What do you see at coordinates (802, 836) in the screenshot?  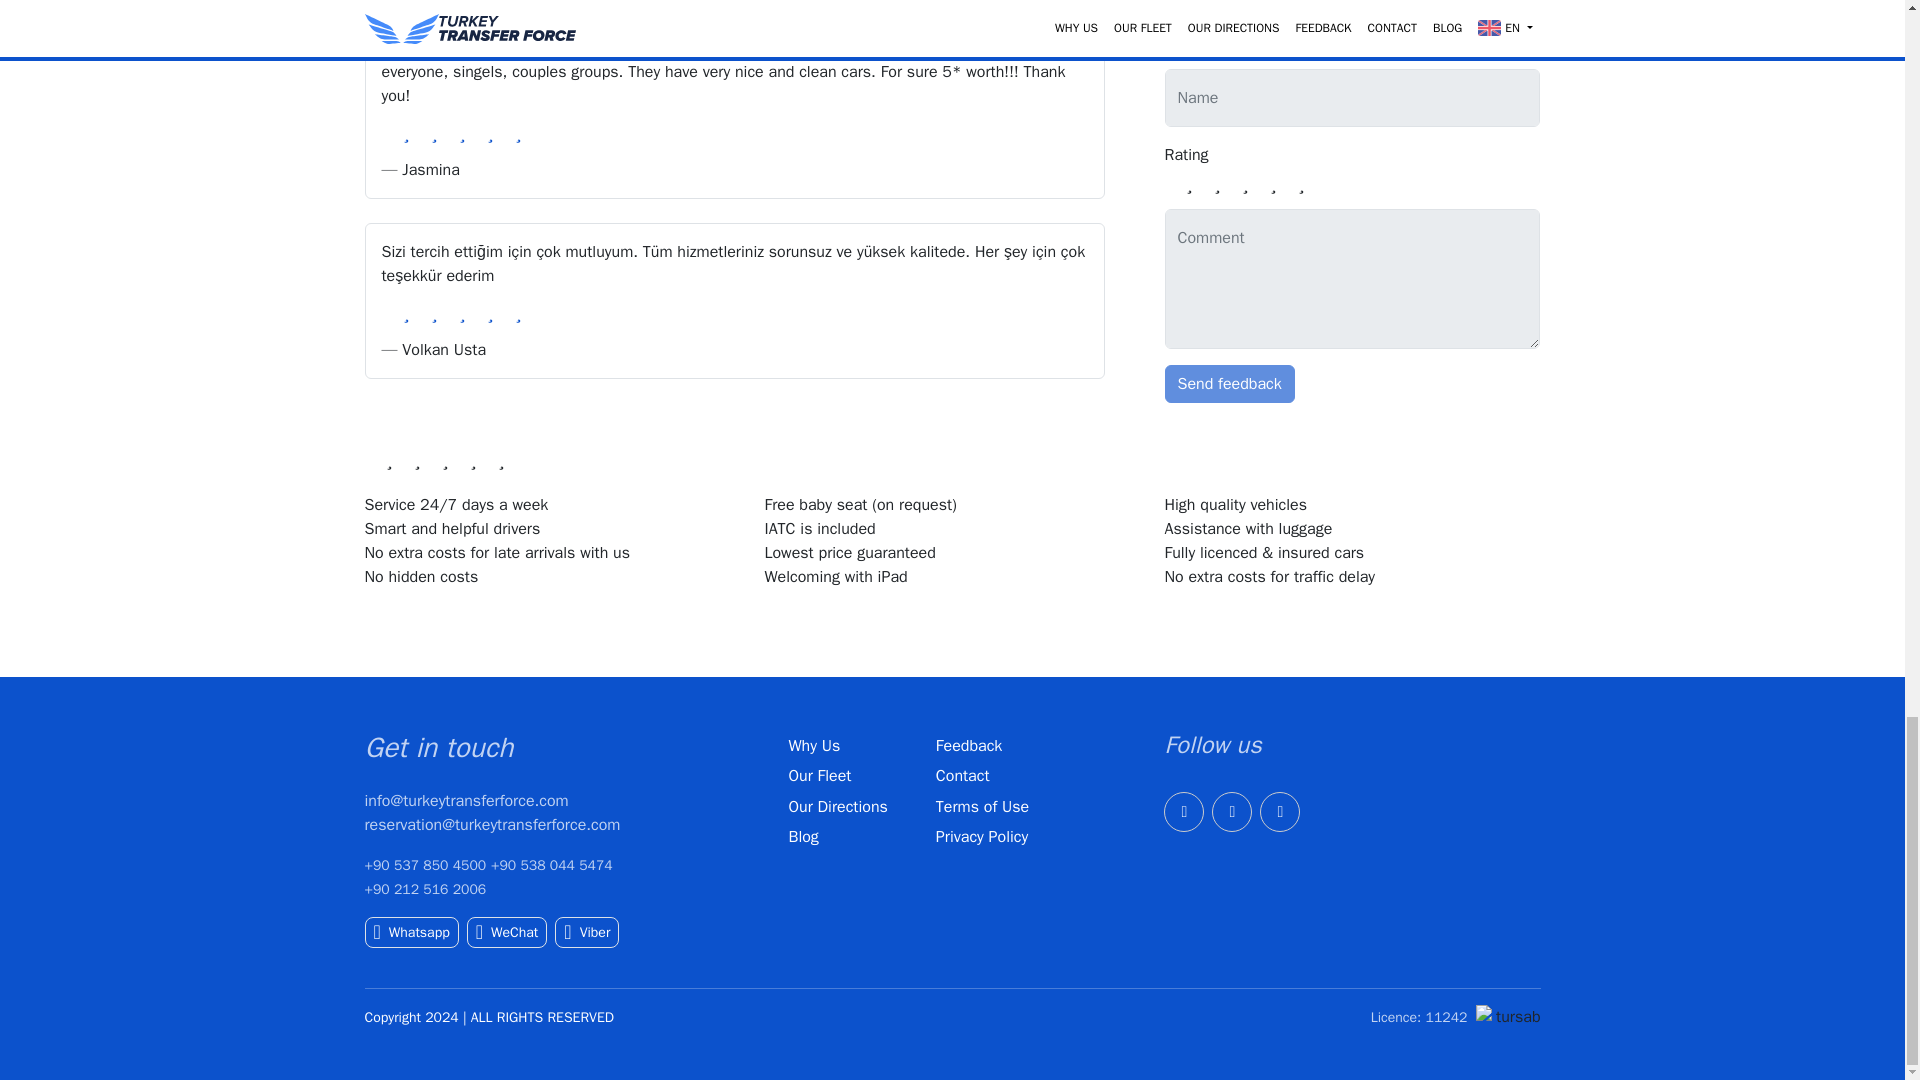 I see `Blog` at bounding box center [802, 836].